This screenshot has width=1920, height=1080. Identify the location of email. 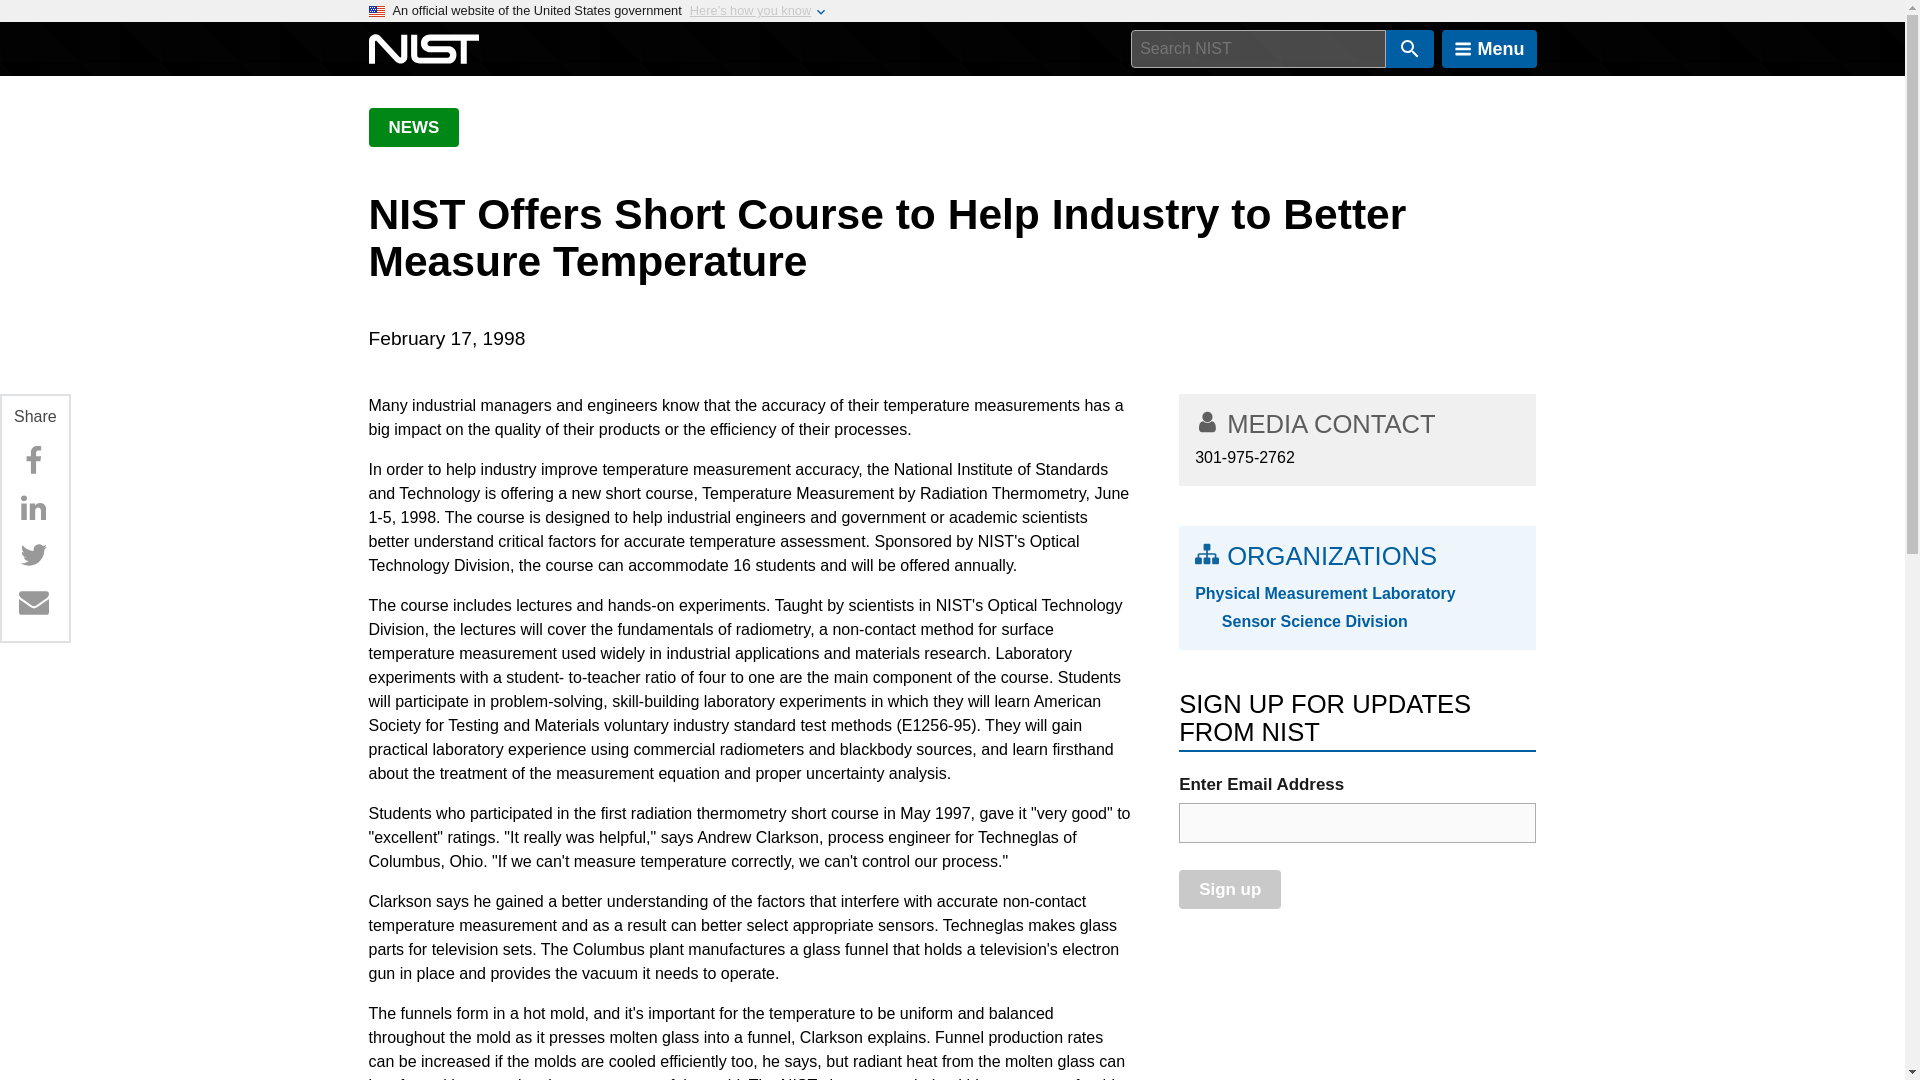
(1357, 823).